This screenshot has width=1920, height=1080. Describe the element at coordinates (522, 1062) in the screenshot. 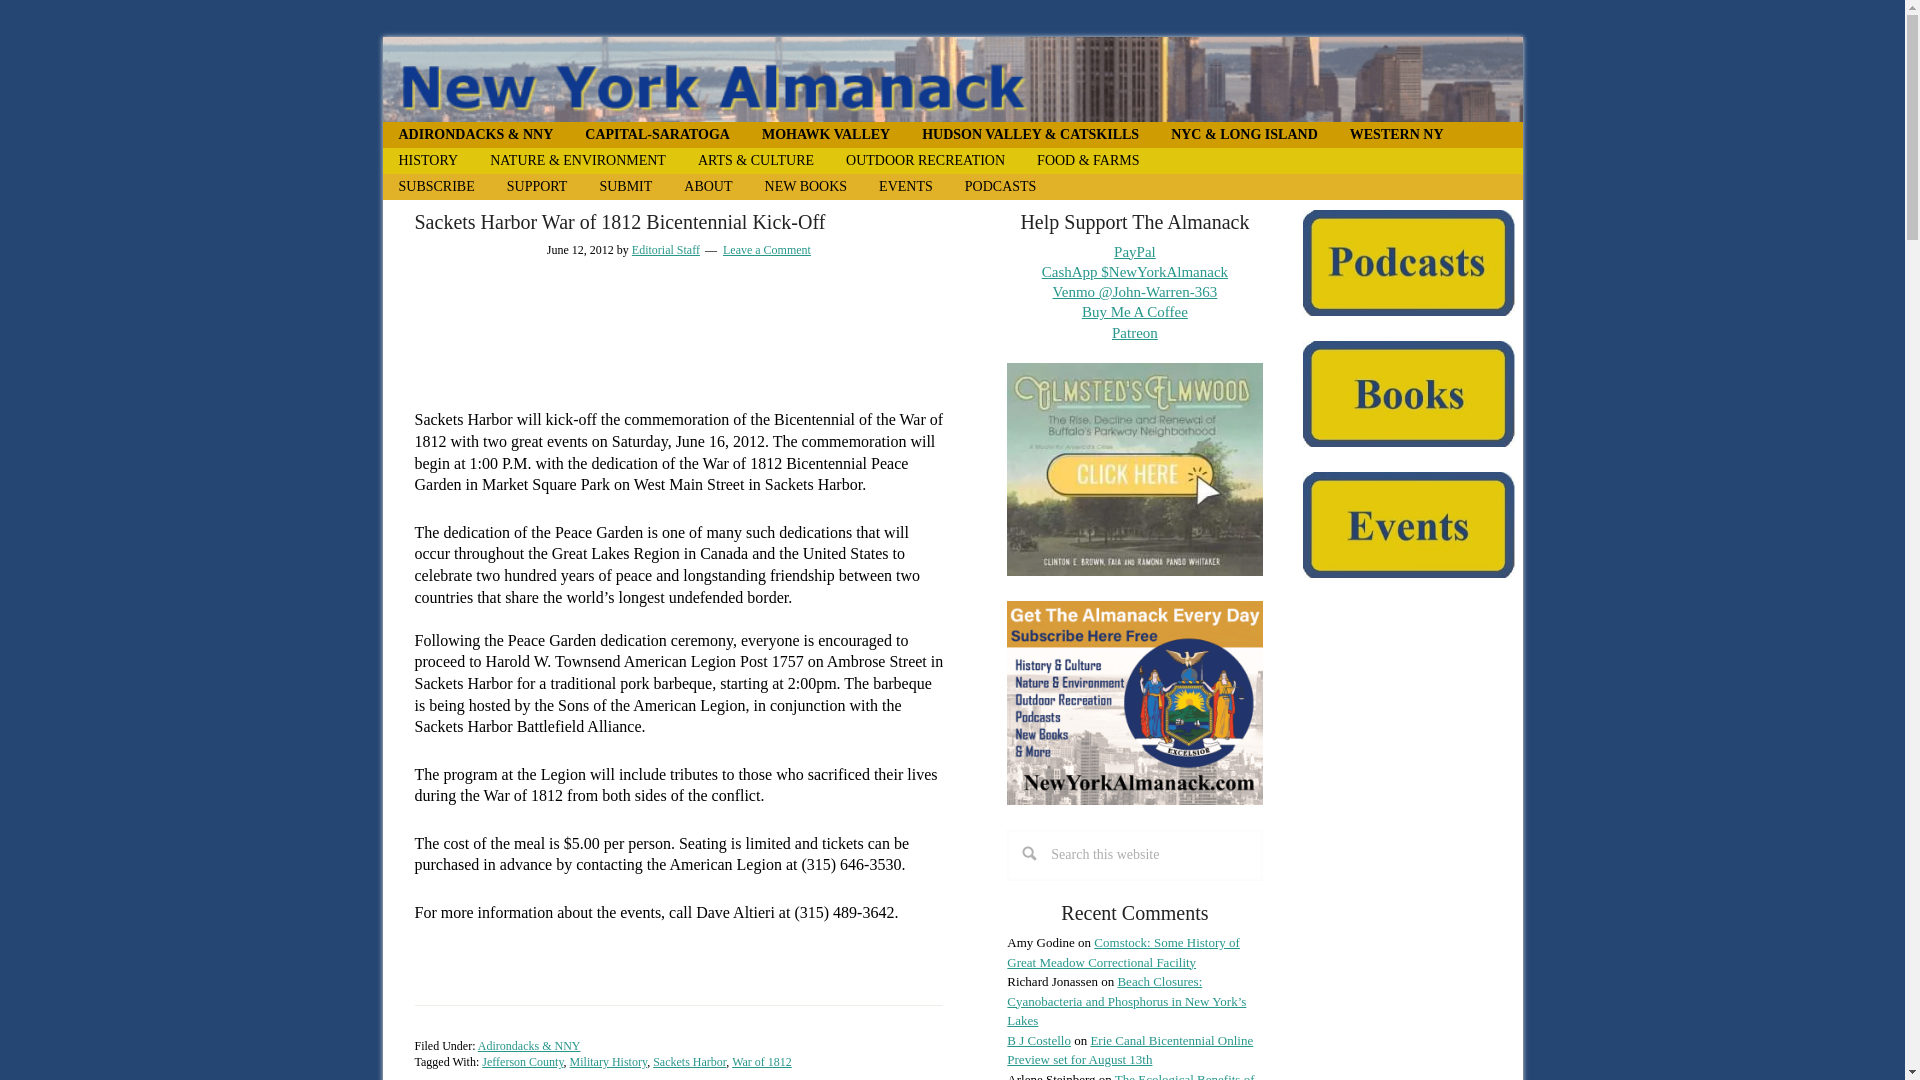

I see `Jefferson County` at that location.